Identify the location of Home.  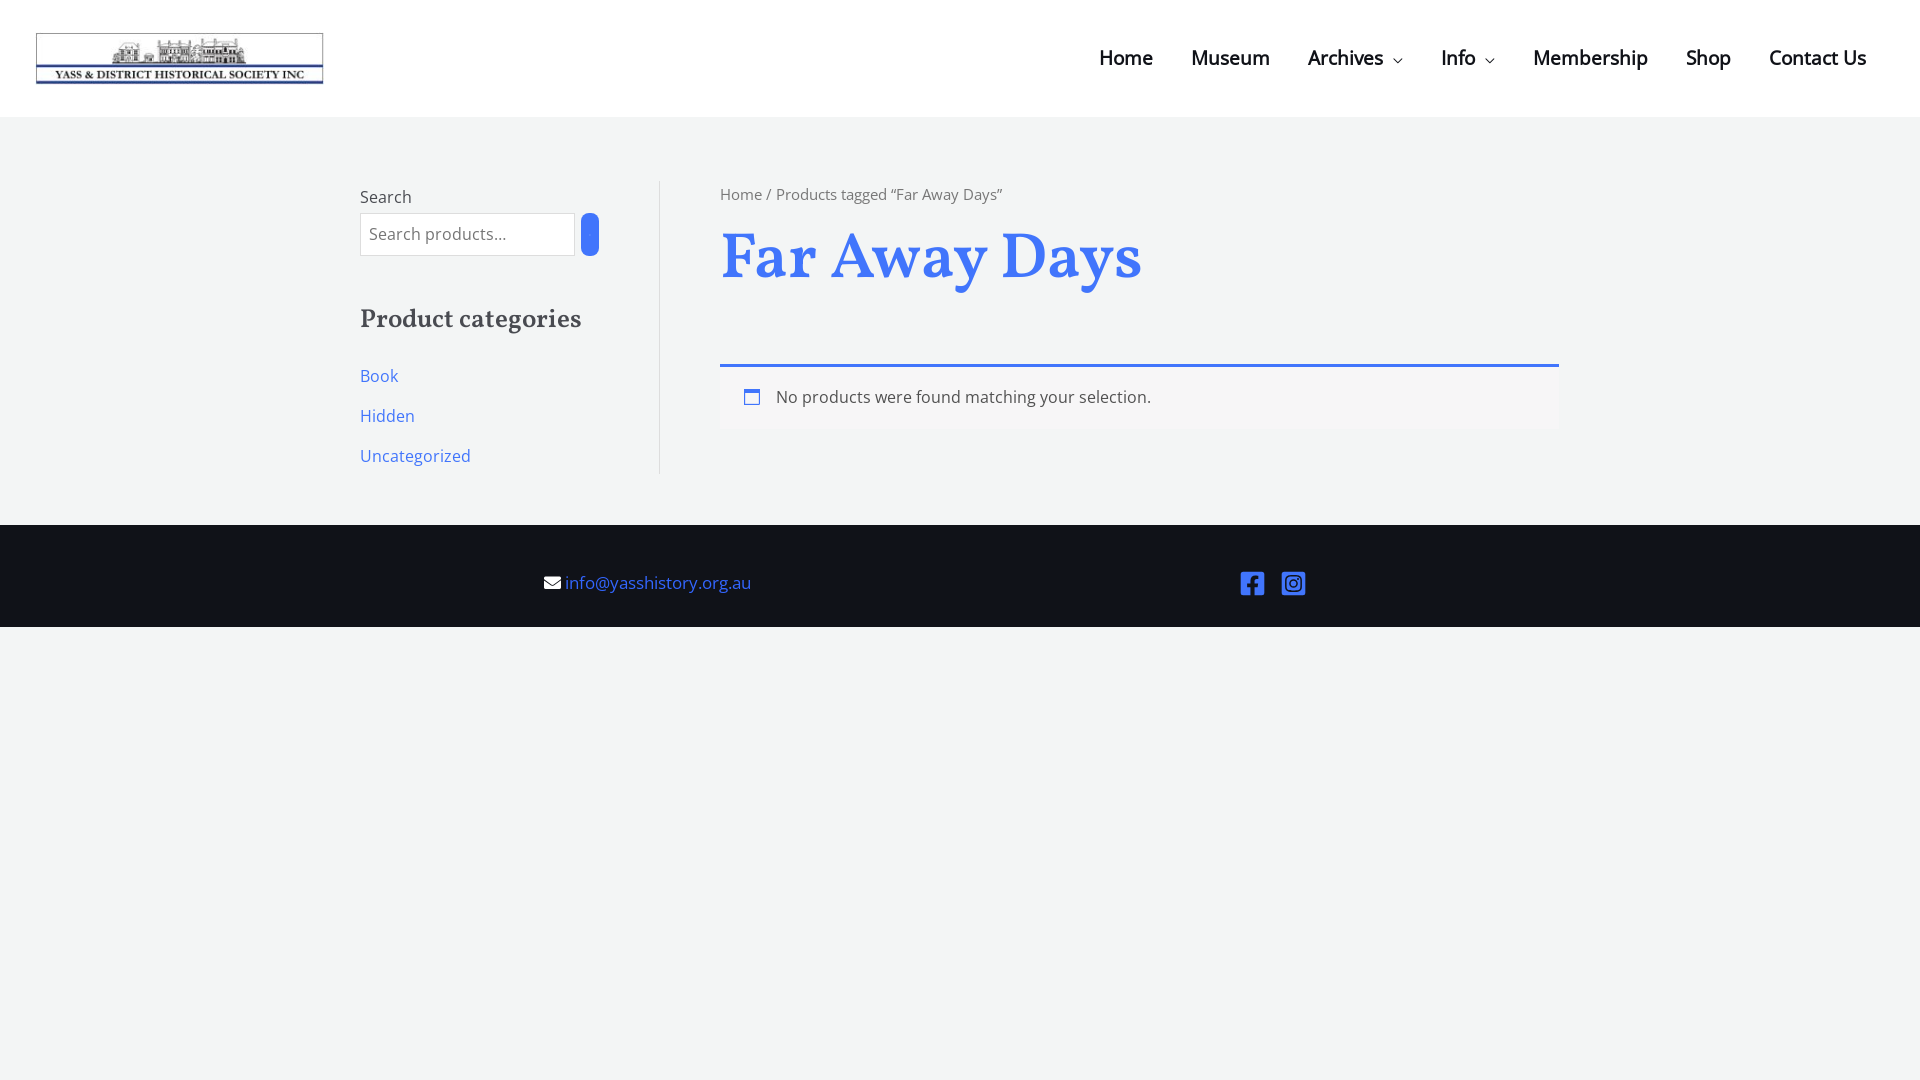
(741, 194).